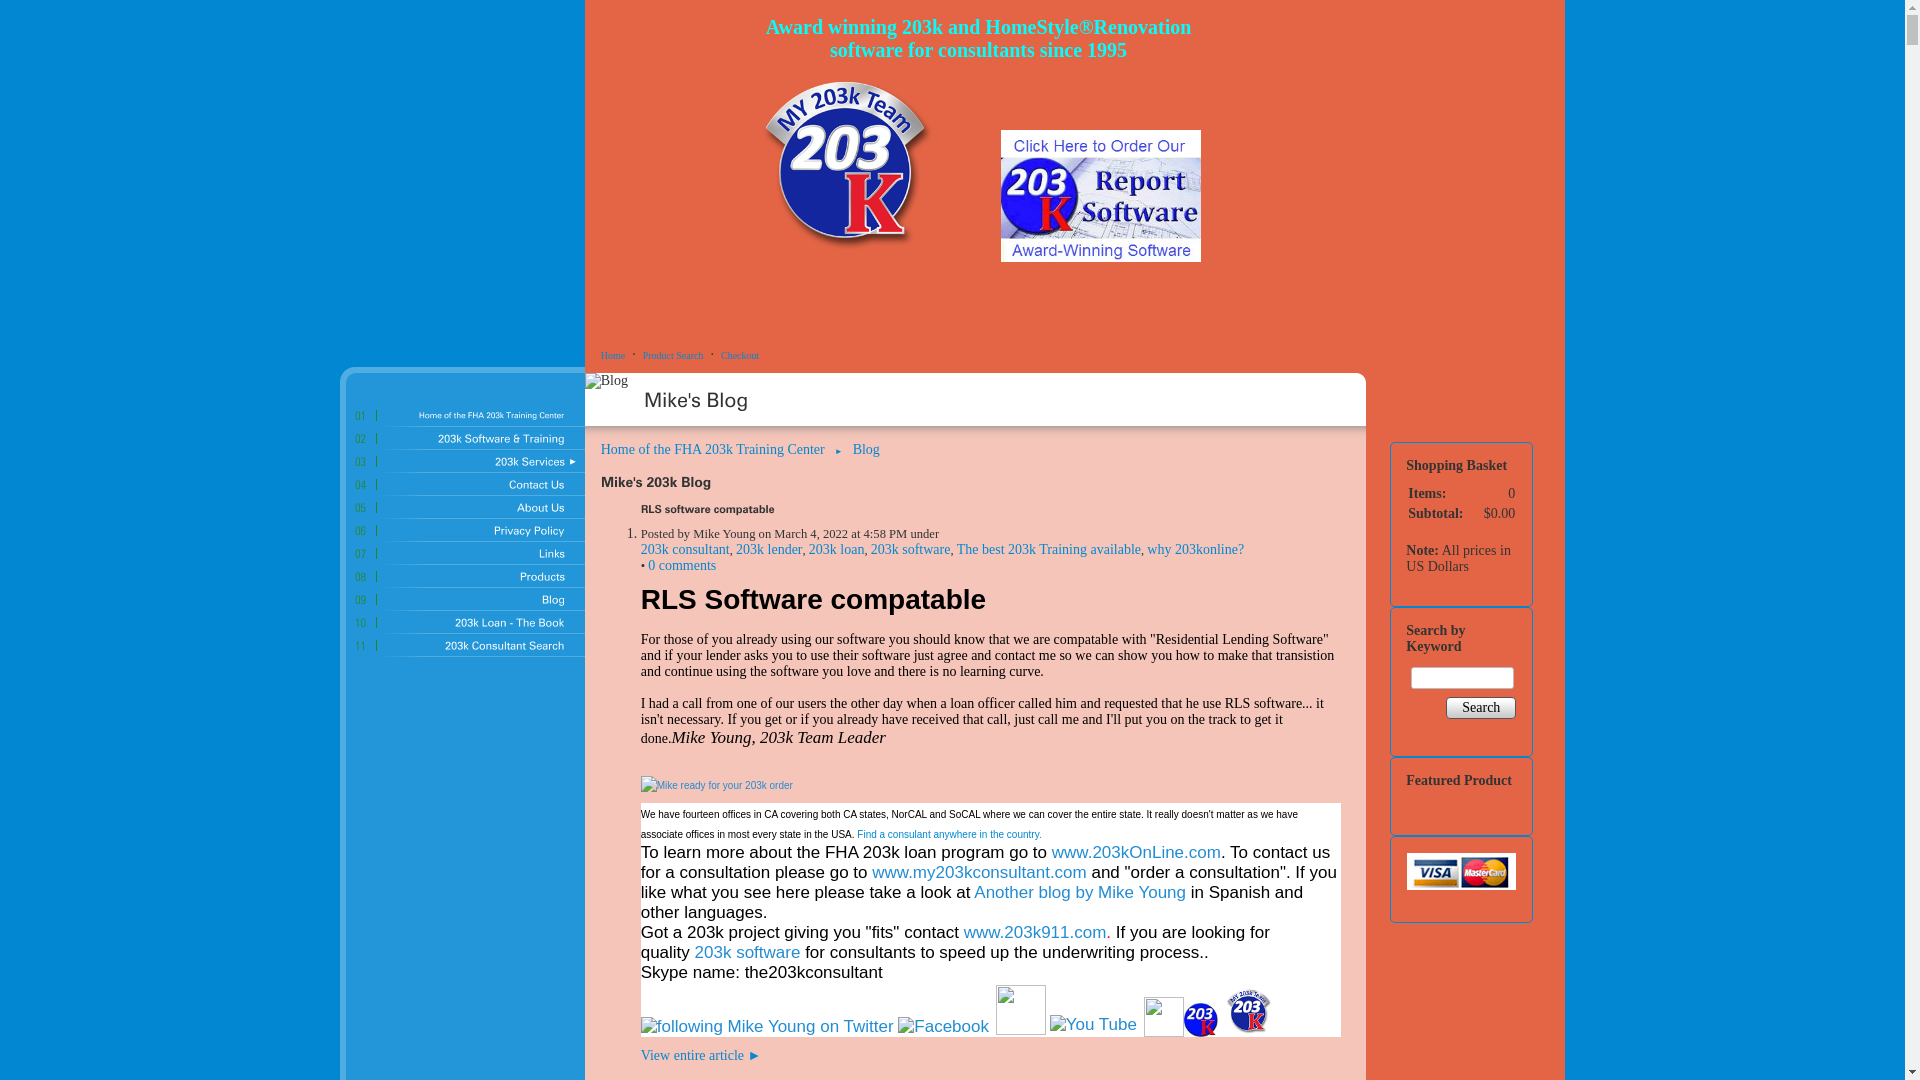  What do you see at coordinates (1196, 550) in the screenshot?
I see `why 203konline?` at bounding box center [1196, 550].